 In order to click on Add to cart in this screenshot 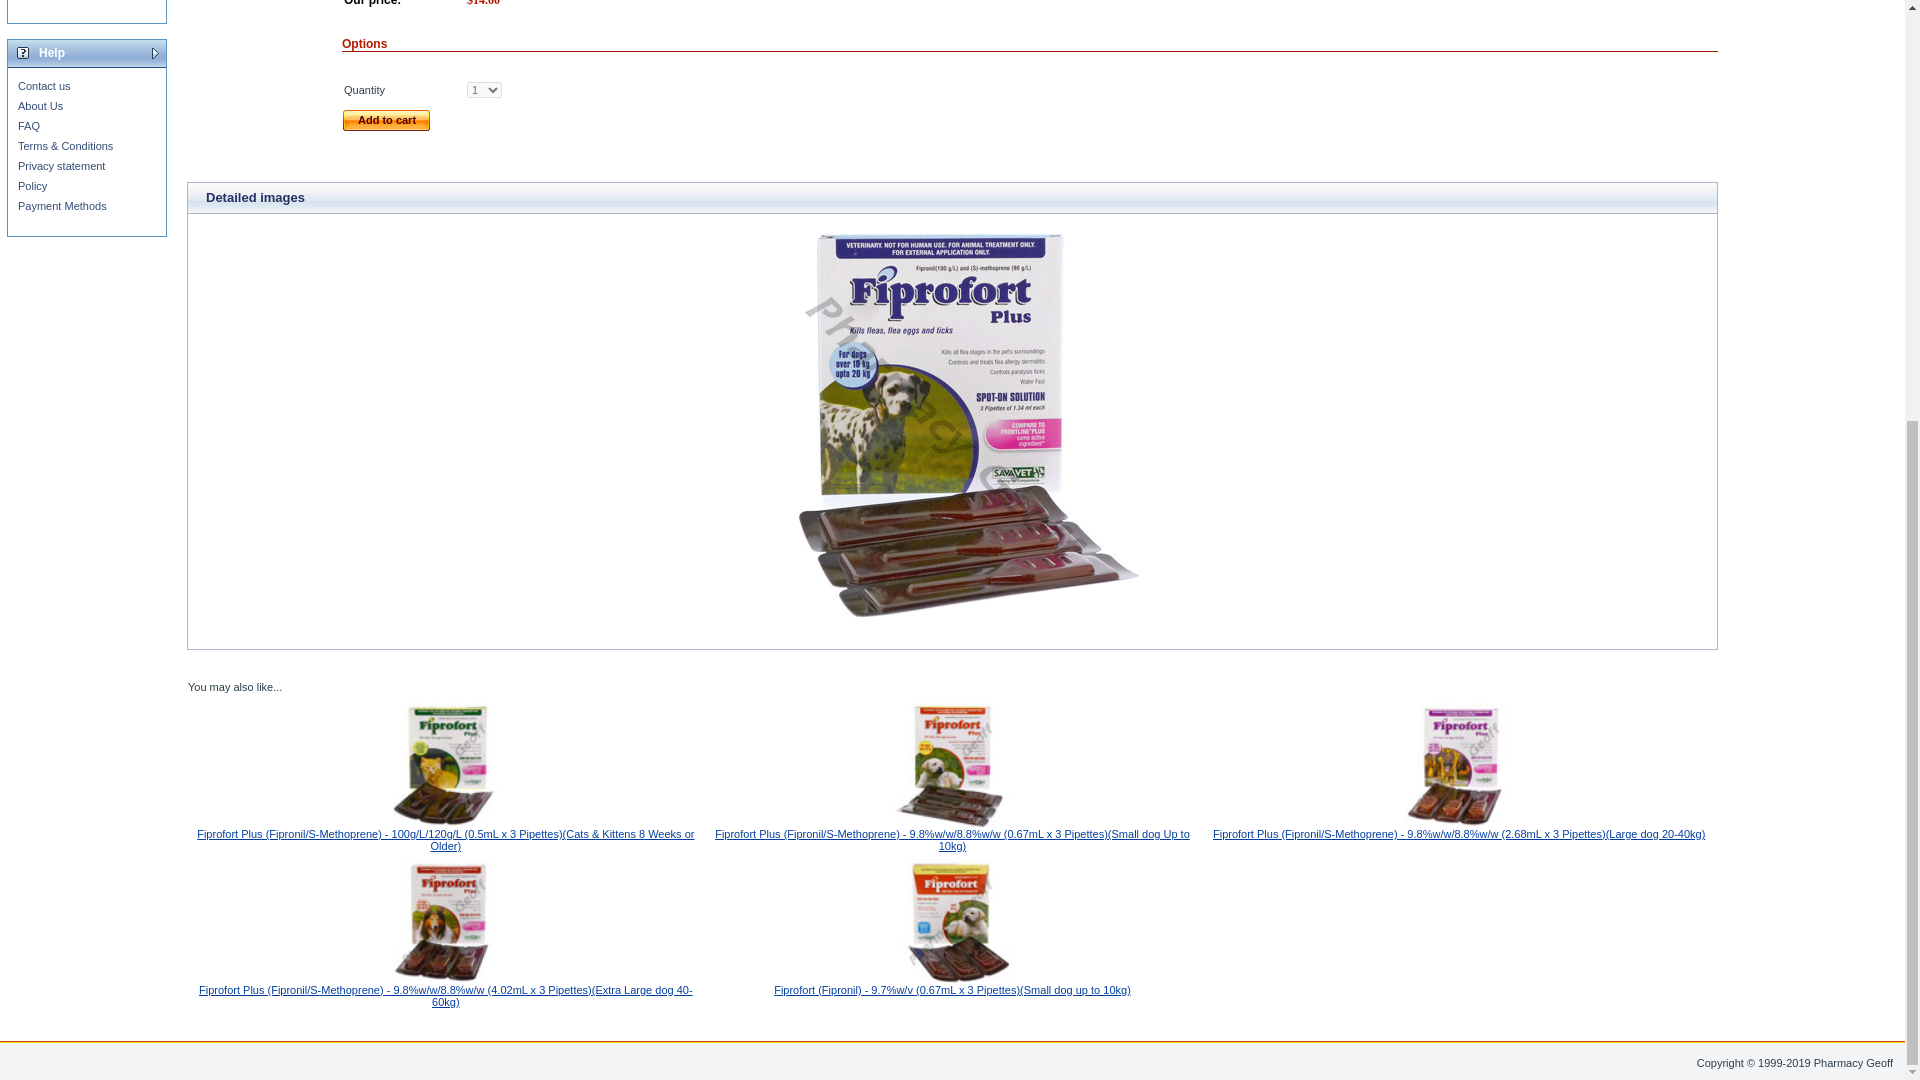, I will do `click(386, 120)`.